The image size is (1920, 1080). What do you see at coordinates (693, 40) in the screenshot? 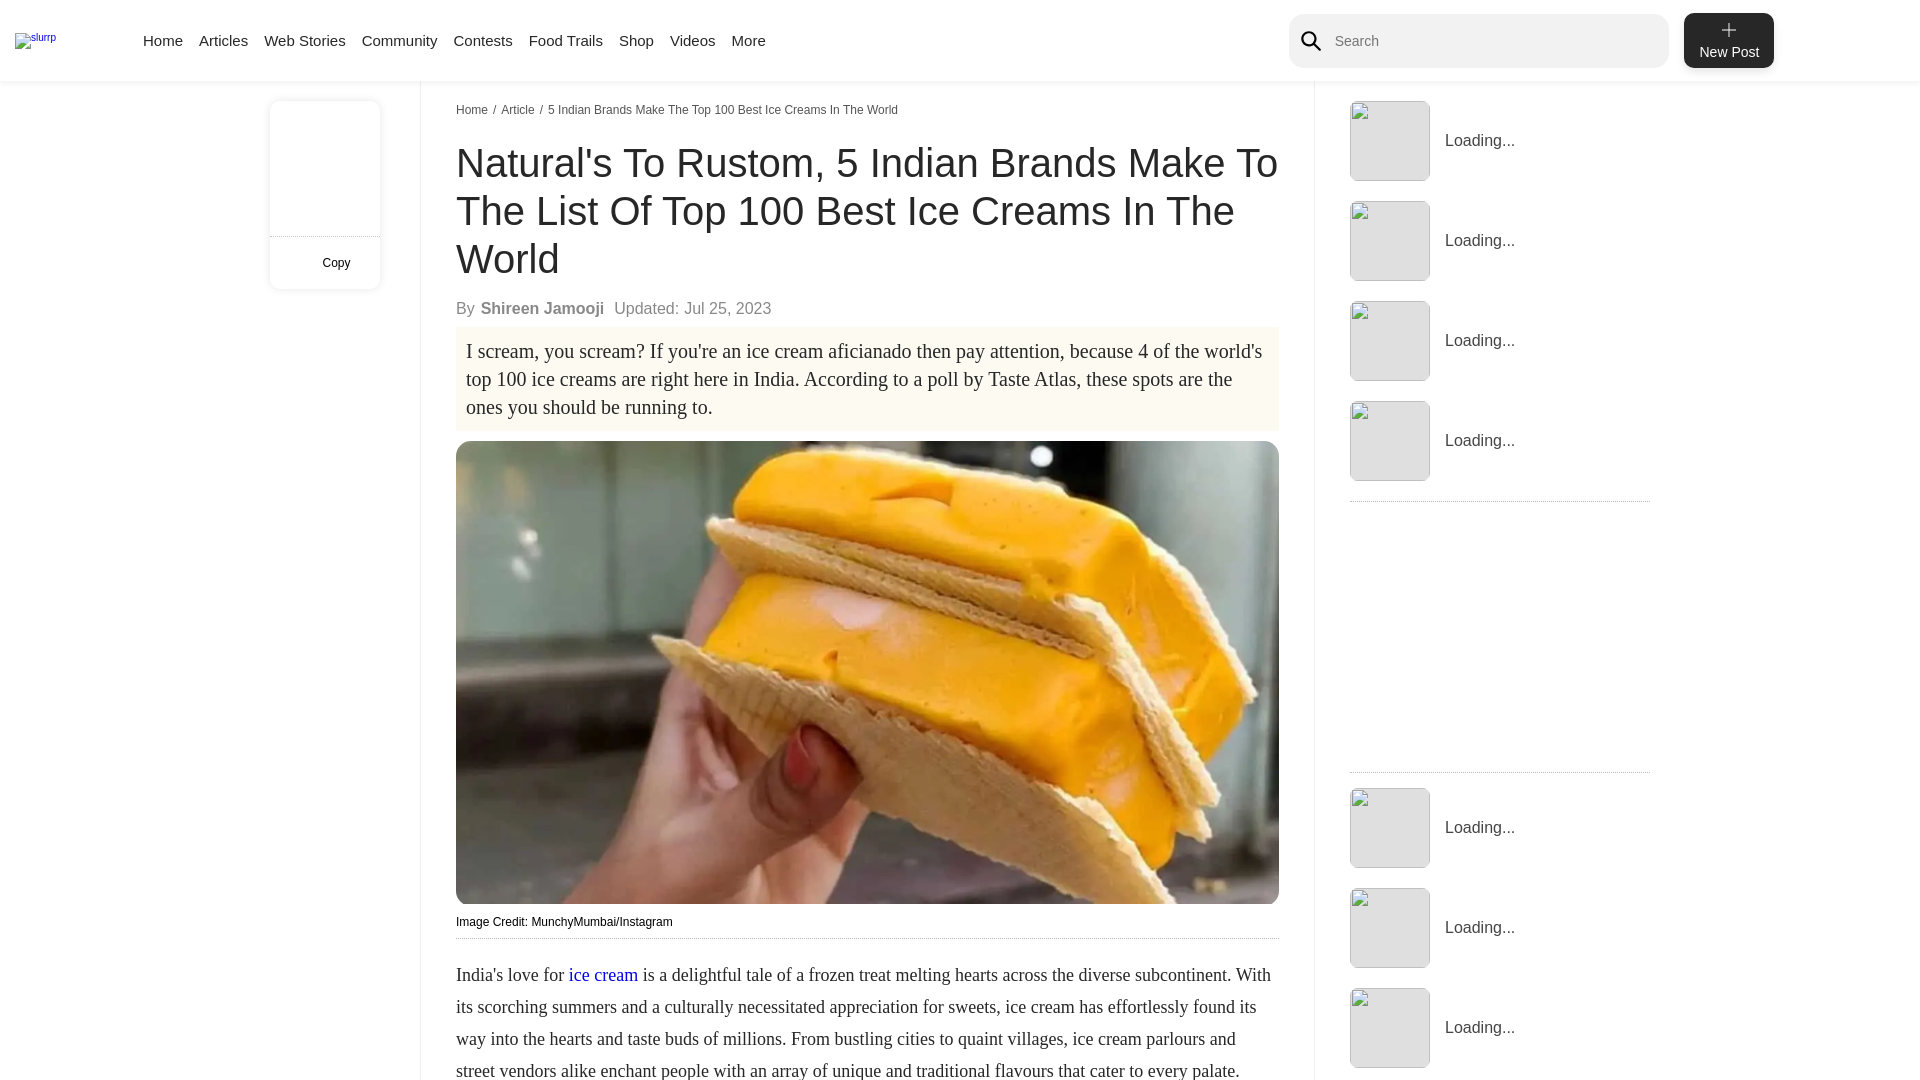
I see `Videos` at bounding box center [693, 40].